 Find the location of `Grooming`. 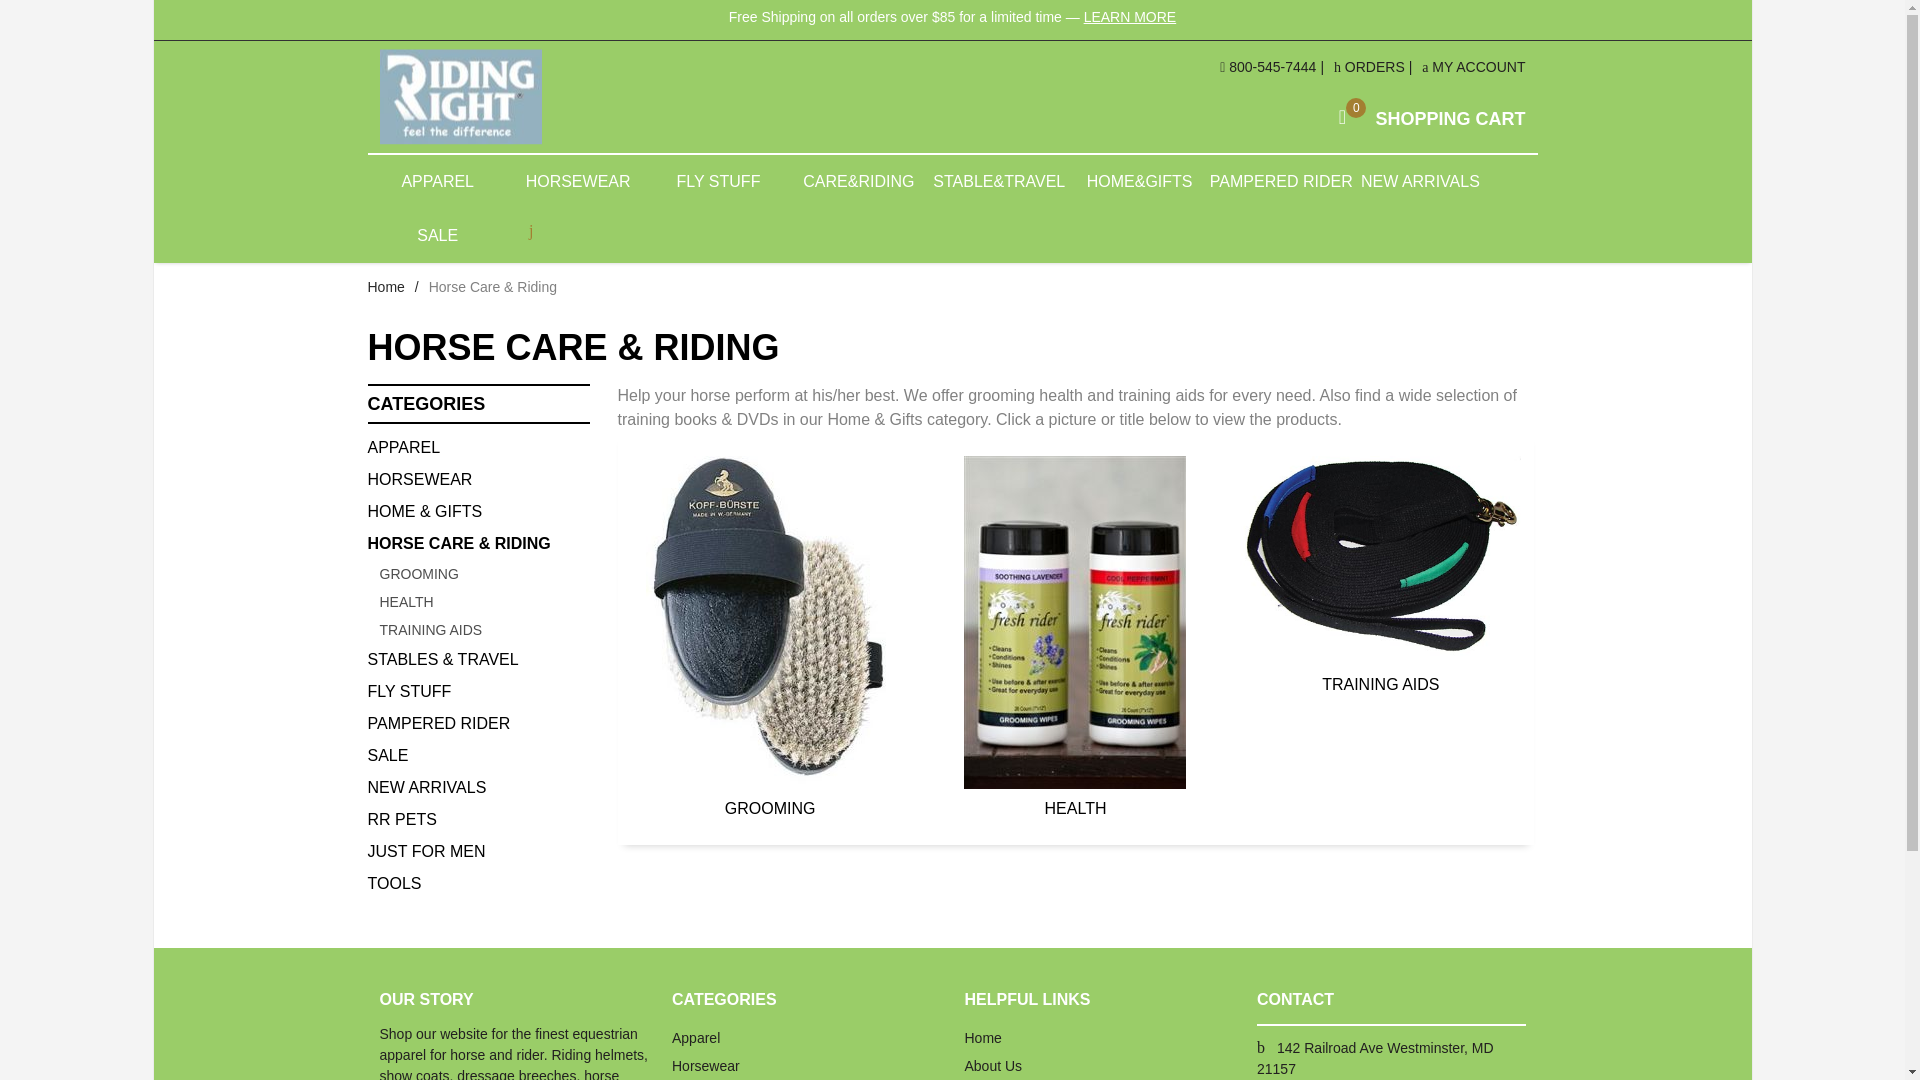

Grooming is located at coordinates (386, 286).